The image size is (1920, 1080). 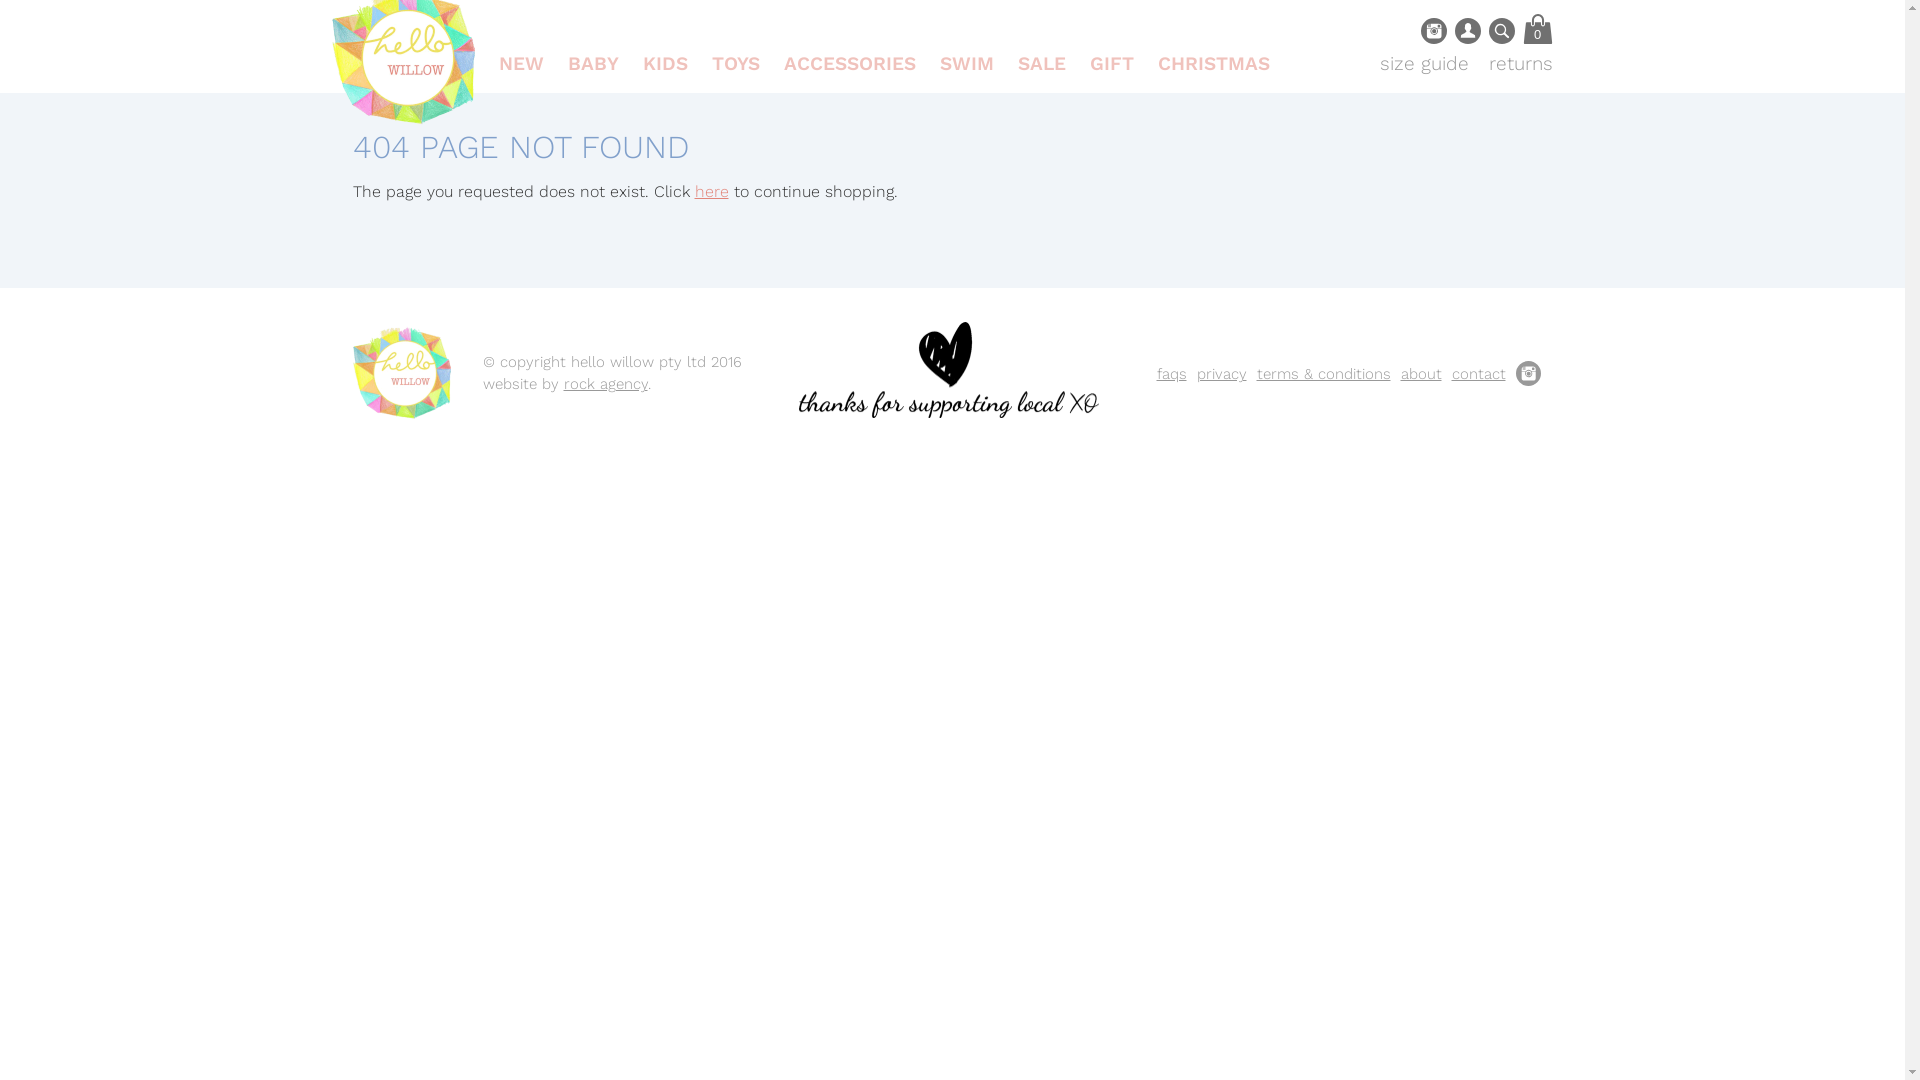 I want to click on contact, so click(x=1479, y=374).